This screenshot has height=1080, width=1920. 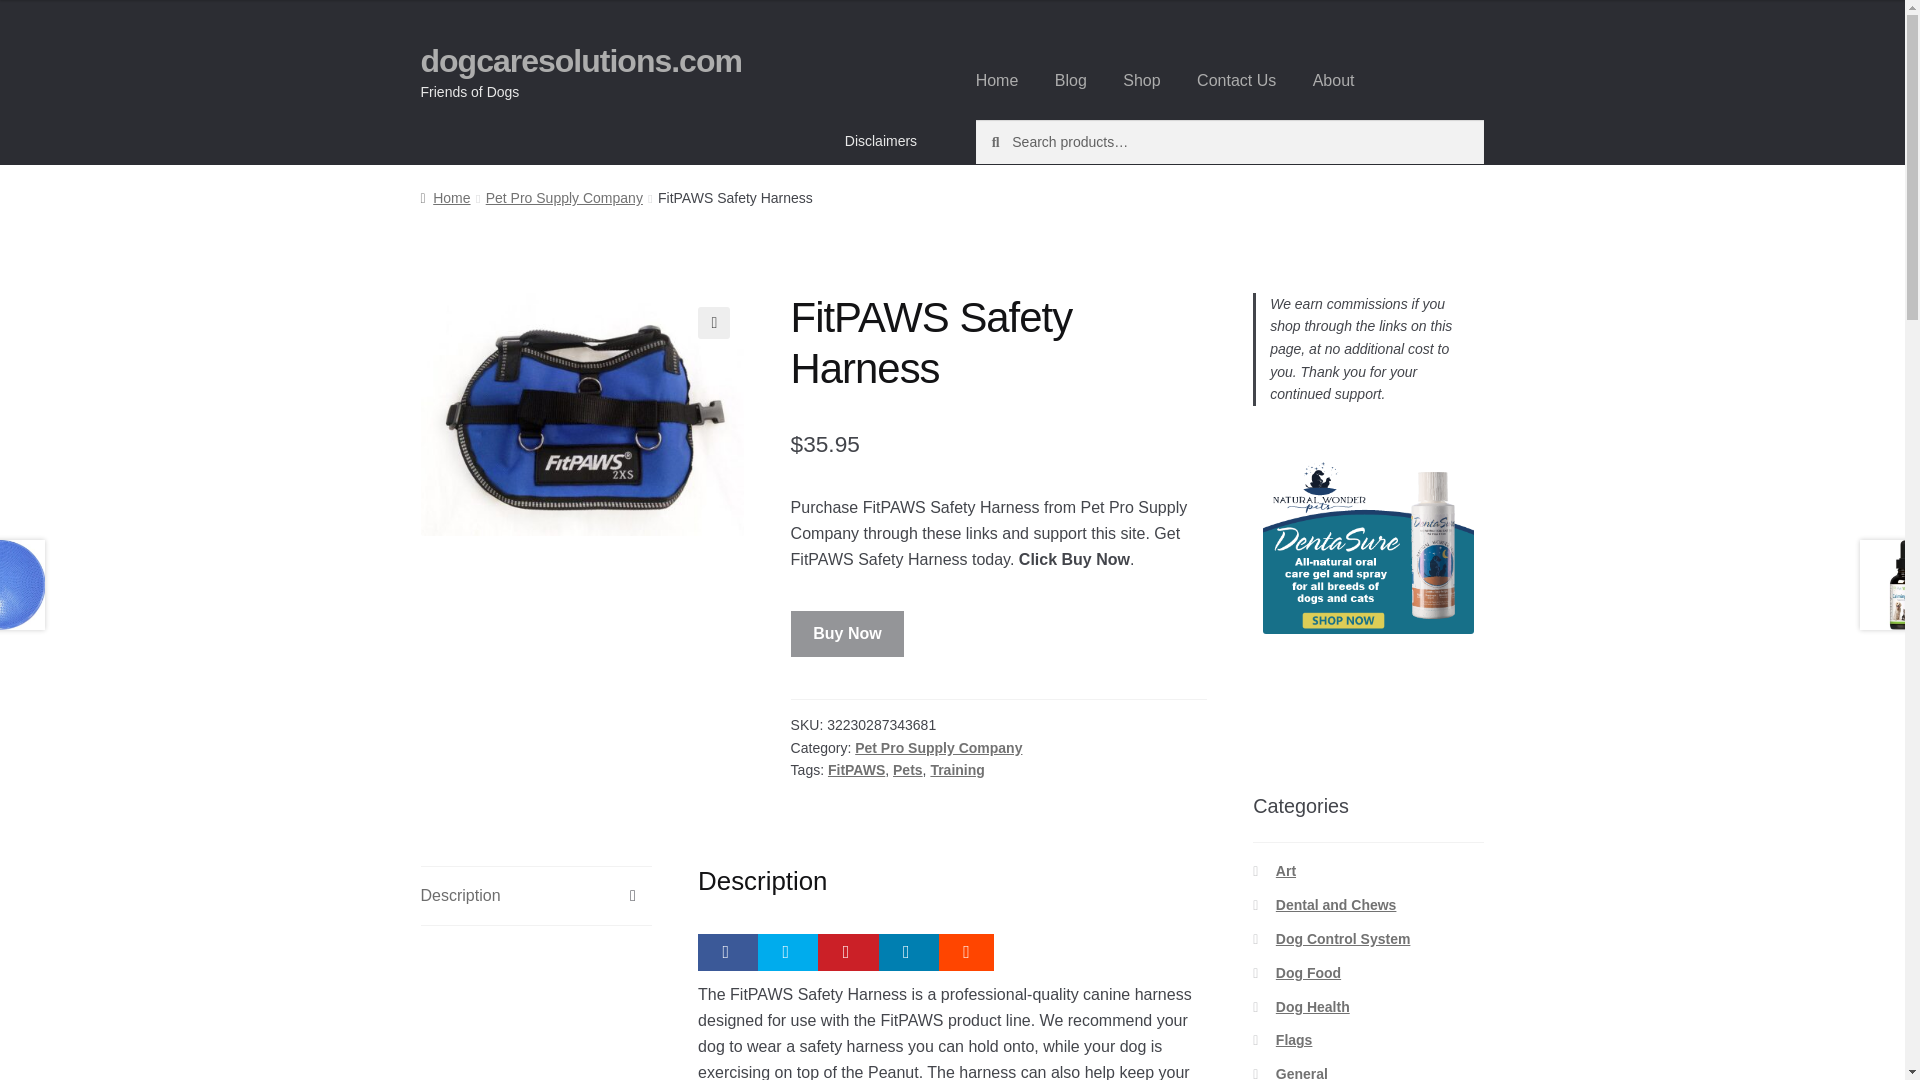 What do you see at coordinates (997, 80) in the screenshot?
I see `Home` at bounding box center [997, 80].